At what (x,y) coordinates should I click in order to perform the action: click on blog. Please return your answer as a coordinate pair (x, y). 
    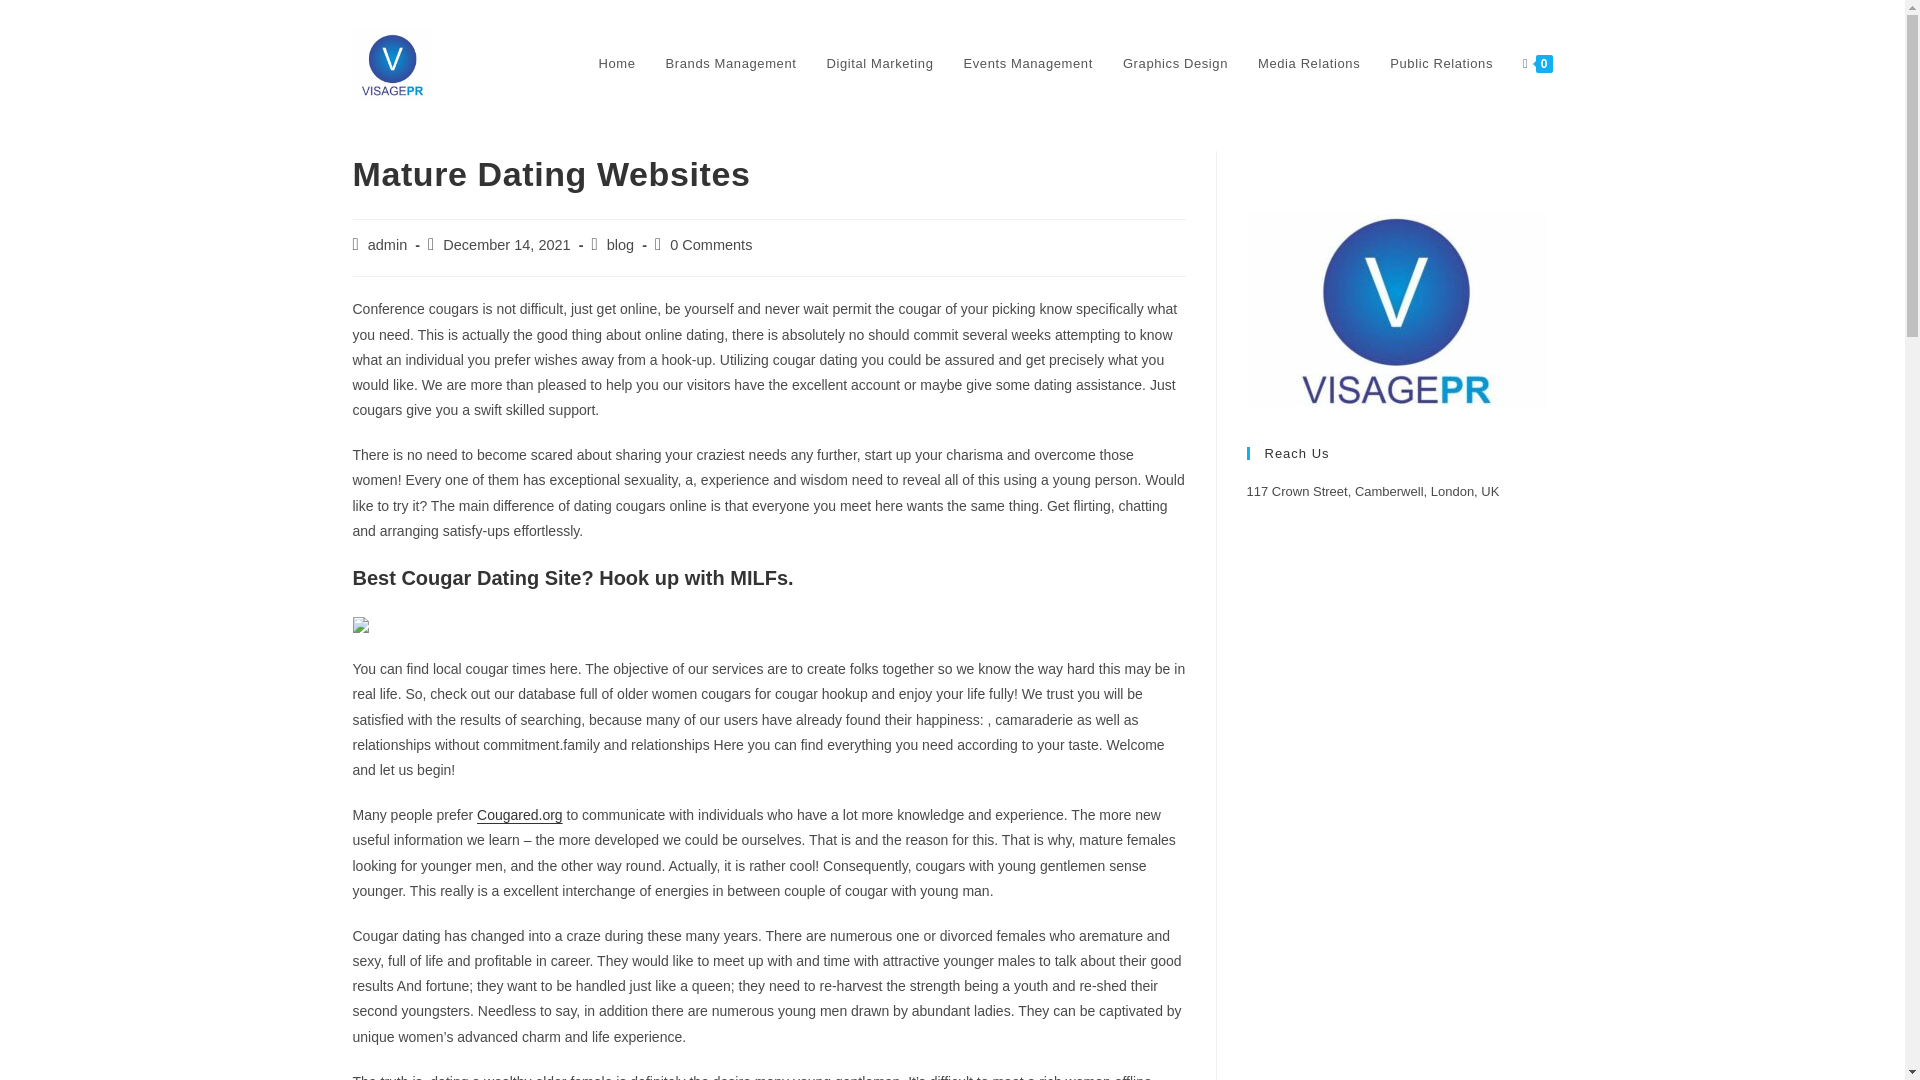
    Looking at the image, I should click on (620, 244).